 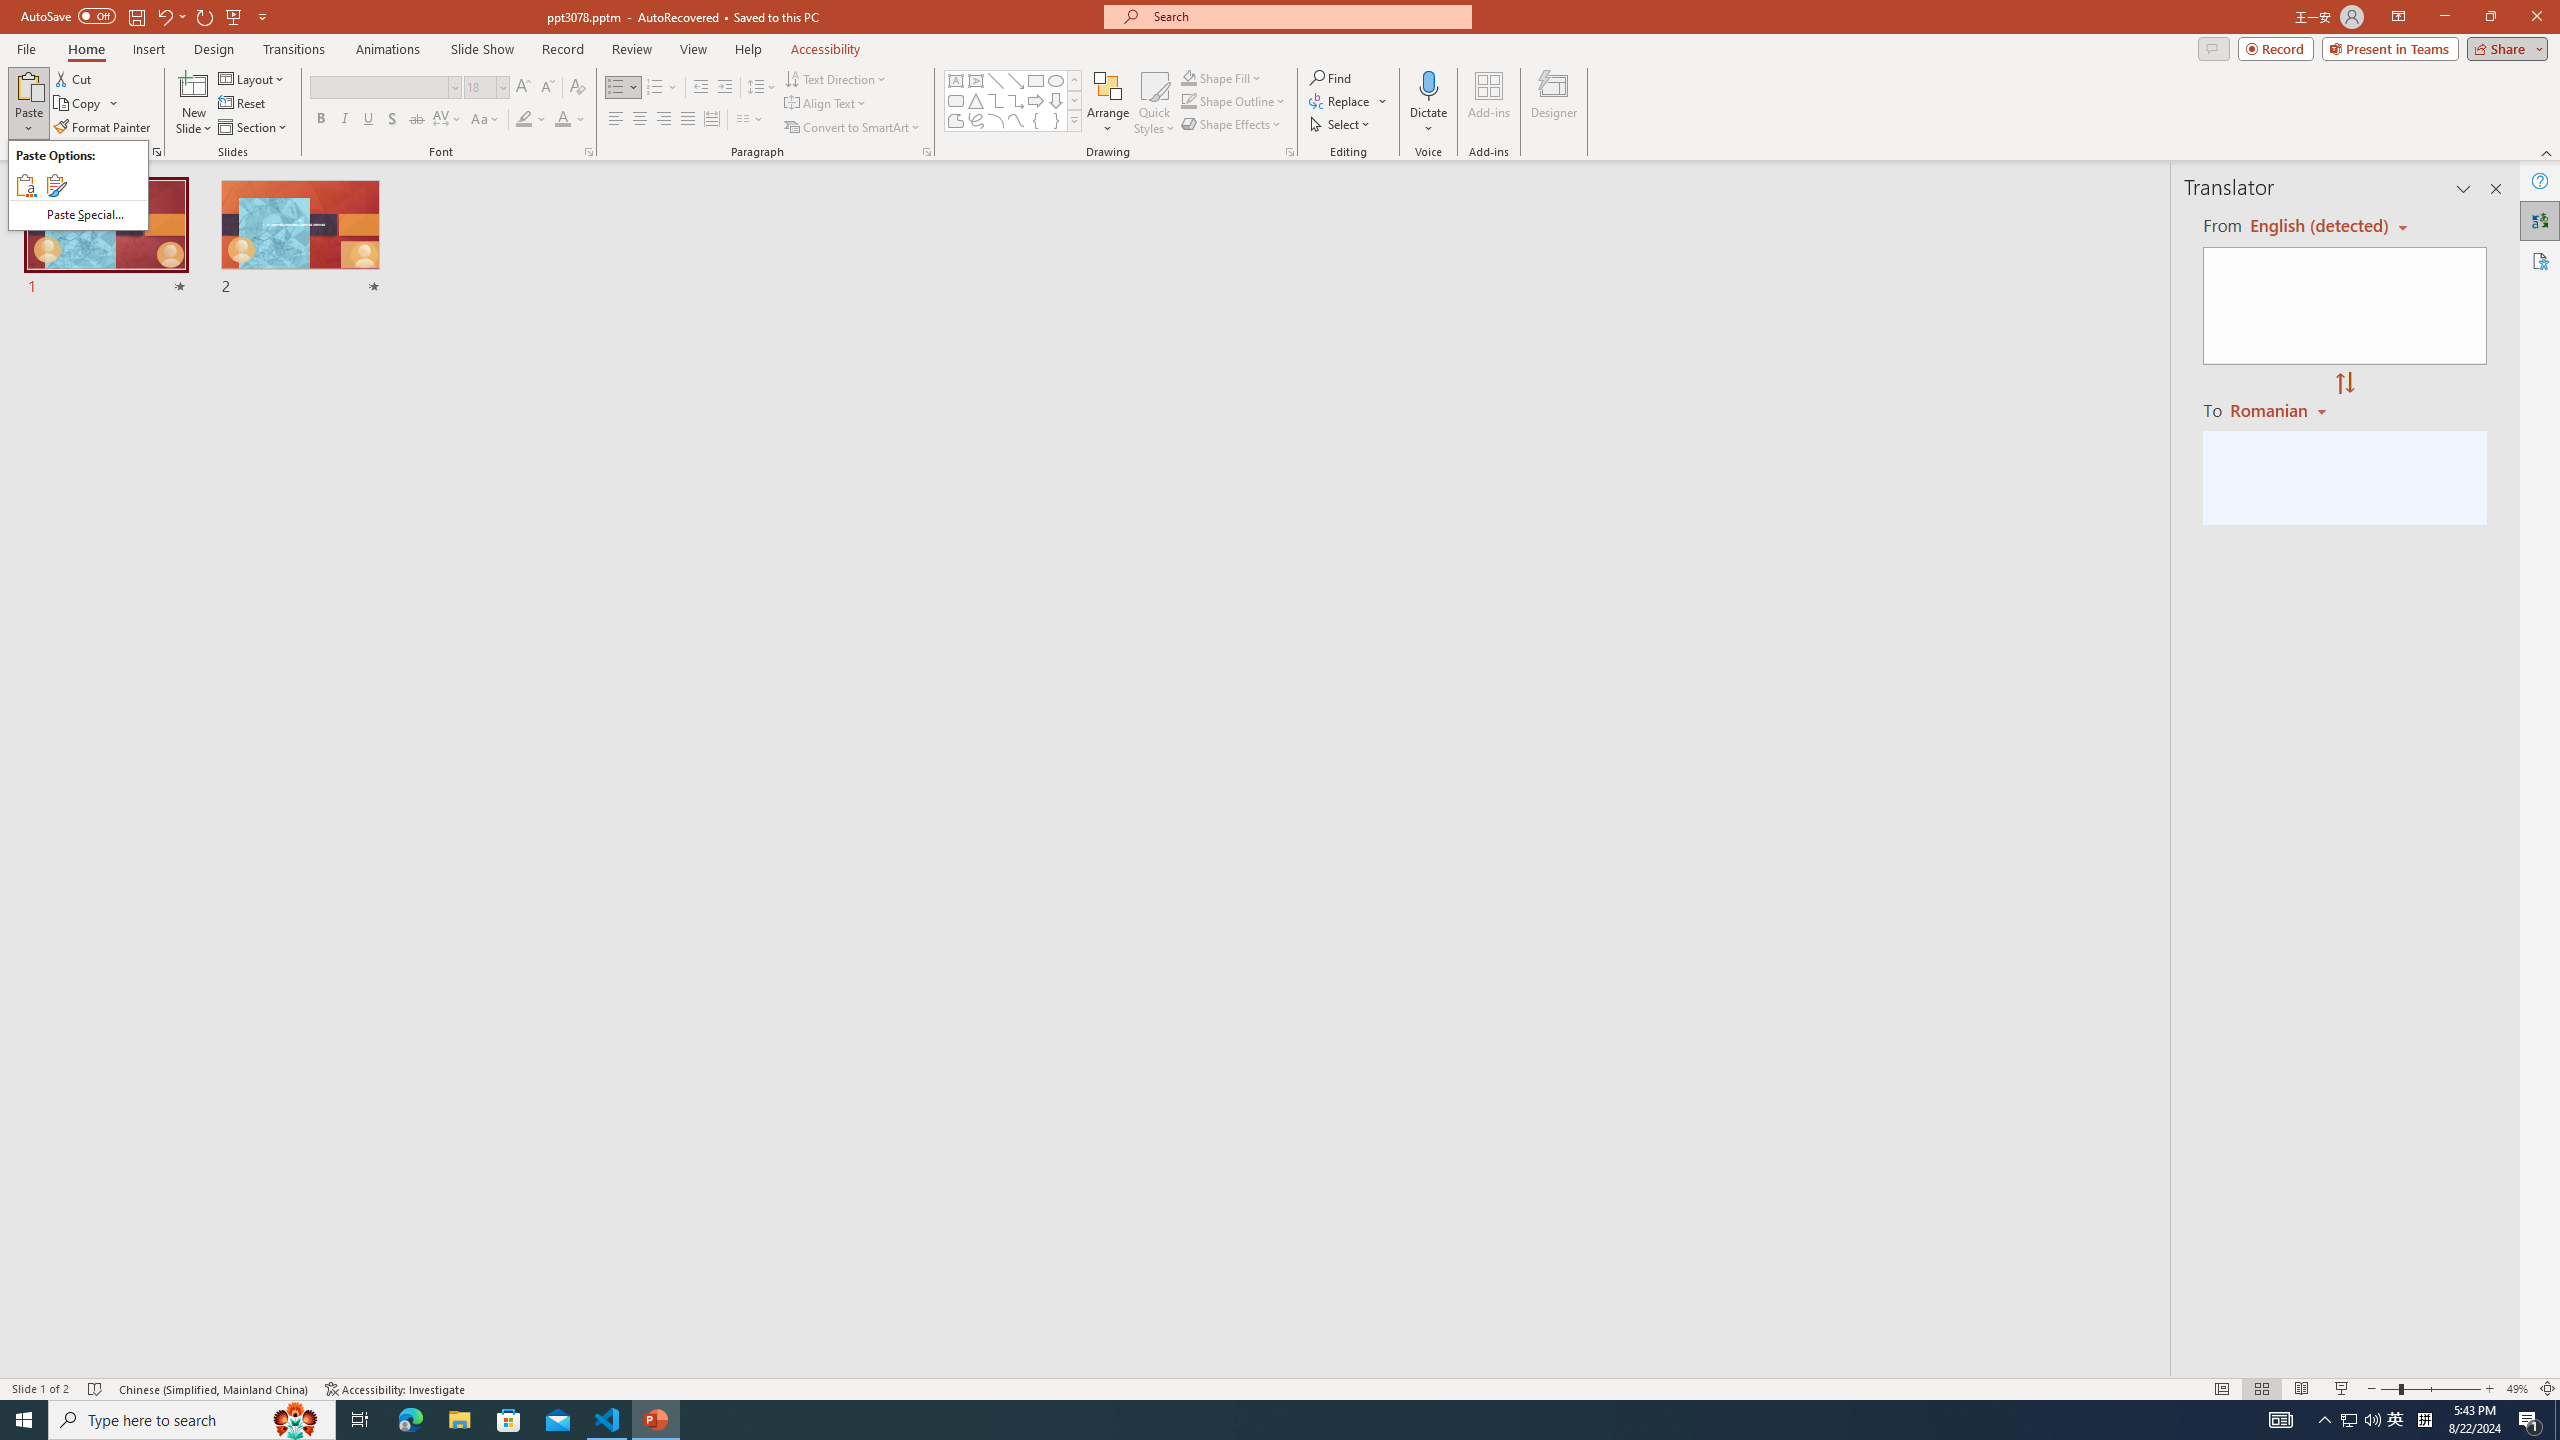 I want to click on Numbering, so click(x=655, y=88).